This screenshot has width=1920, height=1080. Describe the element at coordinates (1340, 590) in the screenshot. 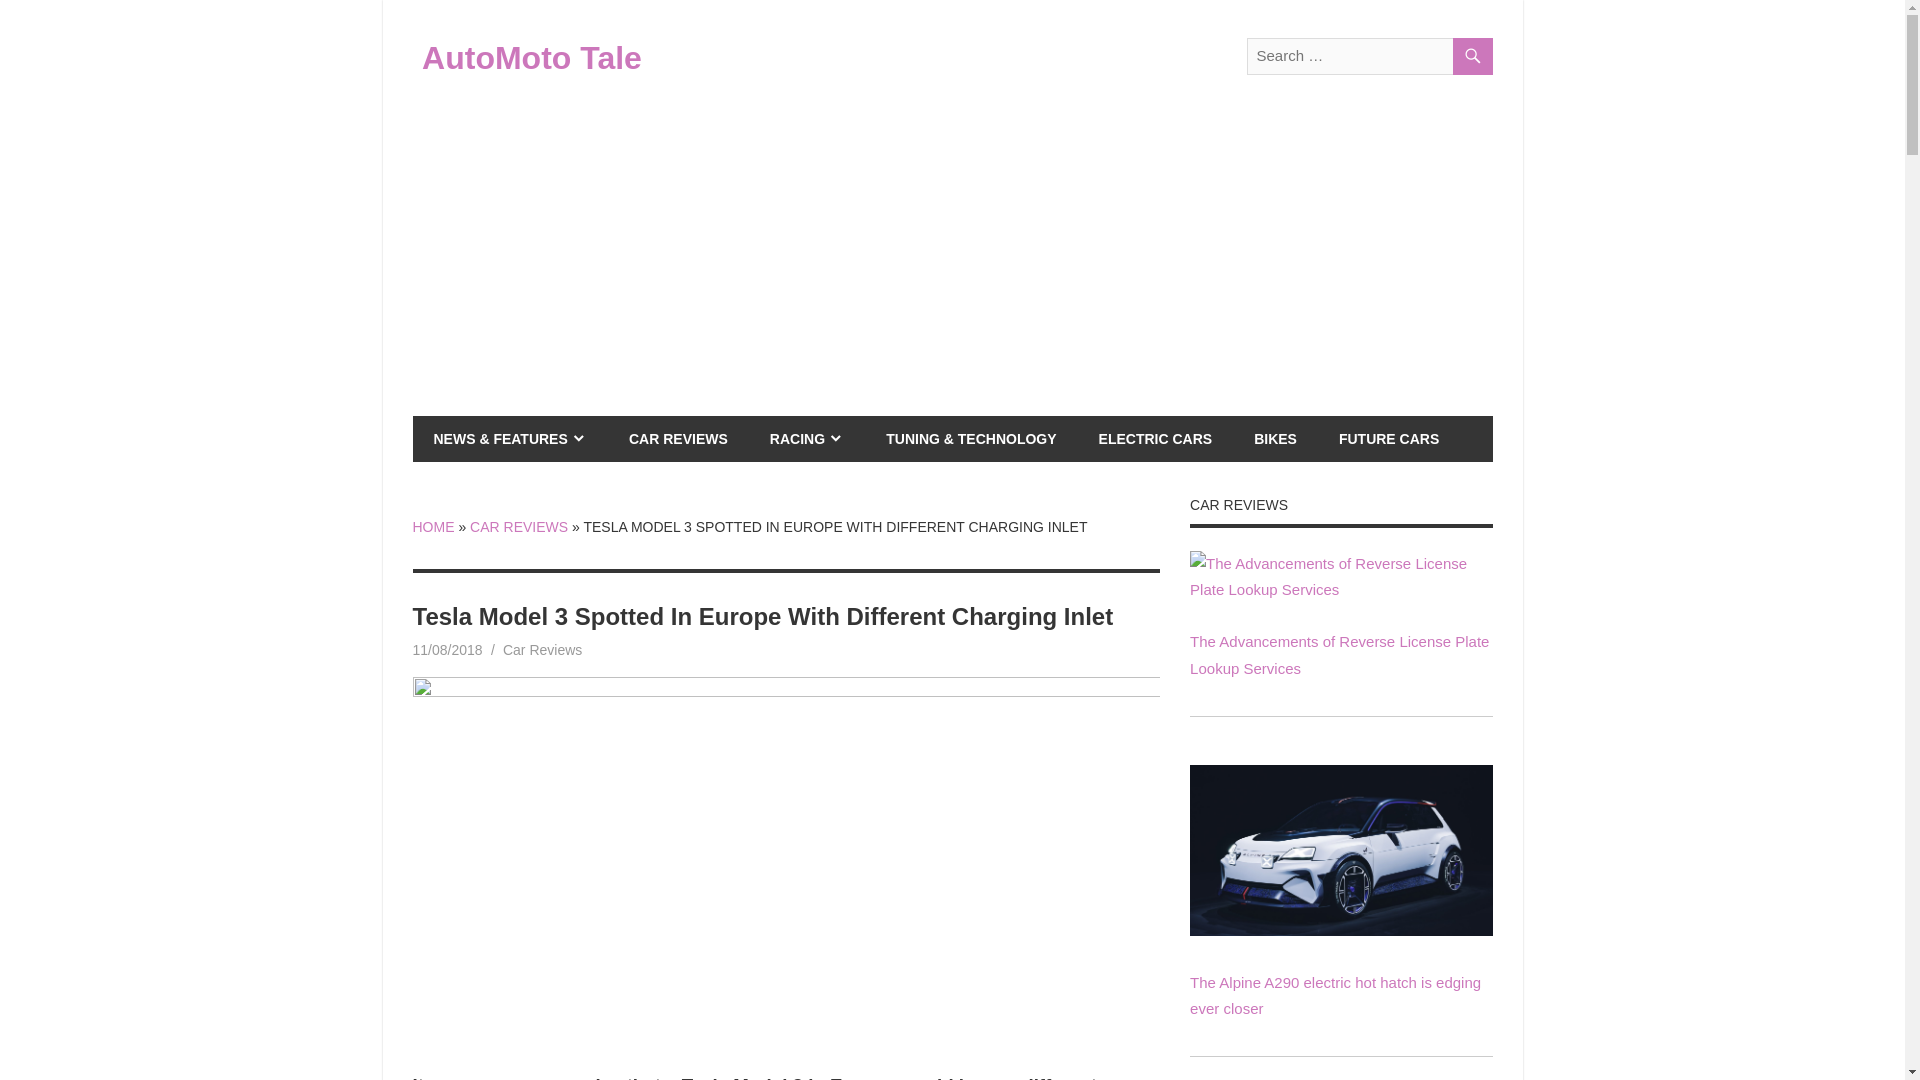

I see `The Advancements of Reverse License Plate Lookup Services` at that location.